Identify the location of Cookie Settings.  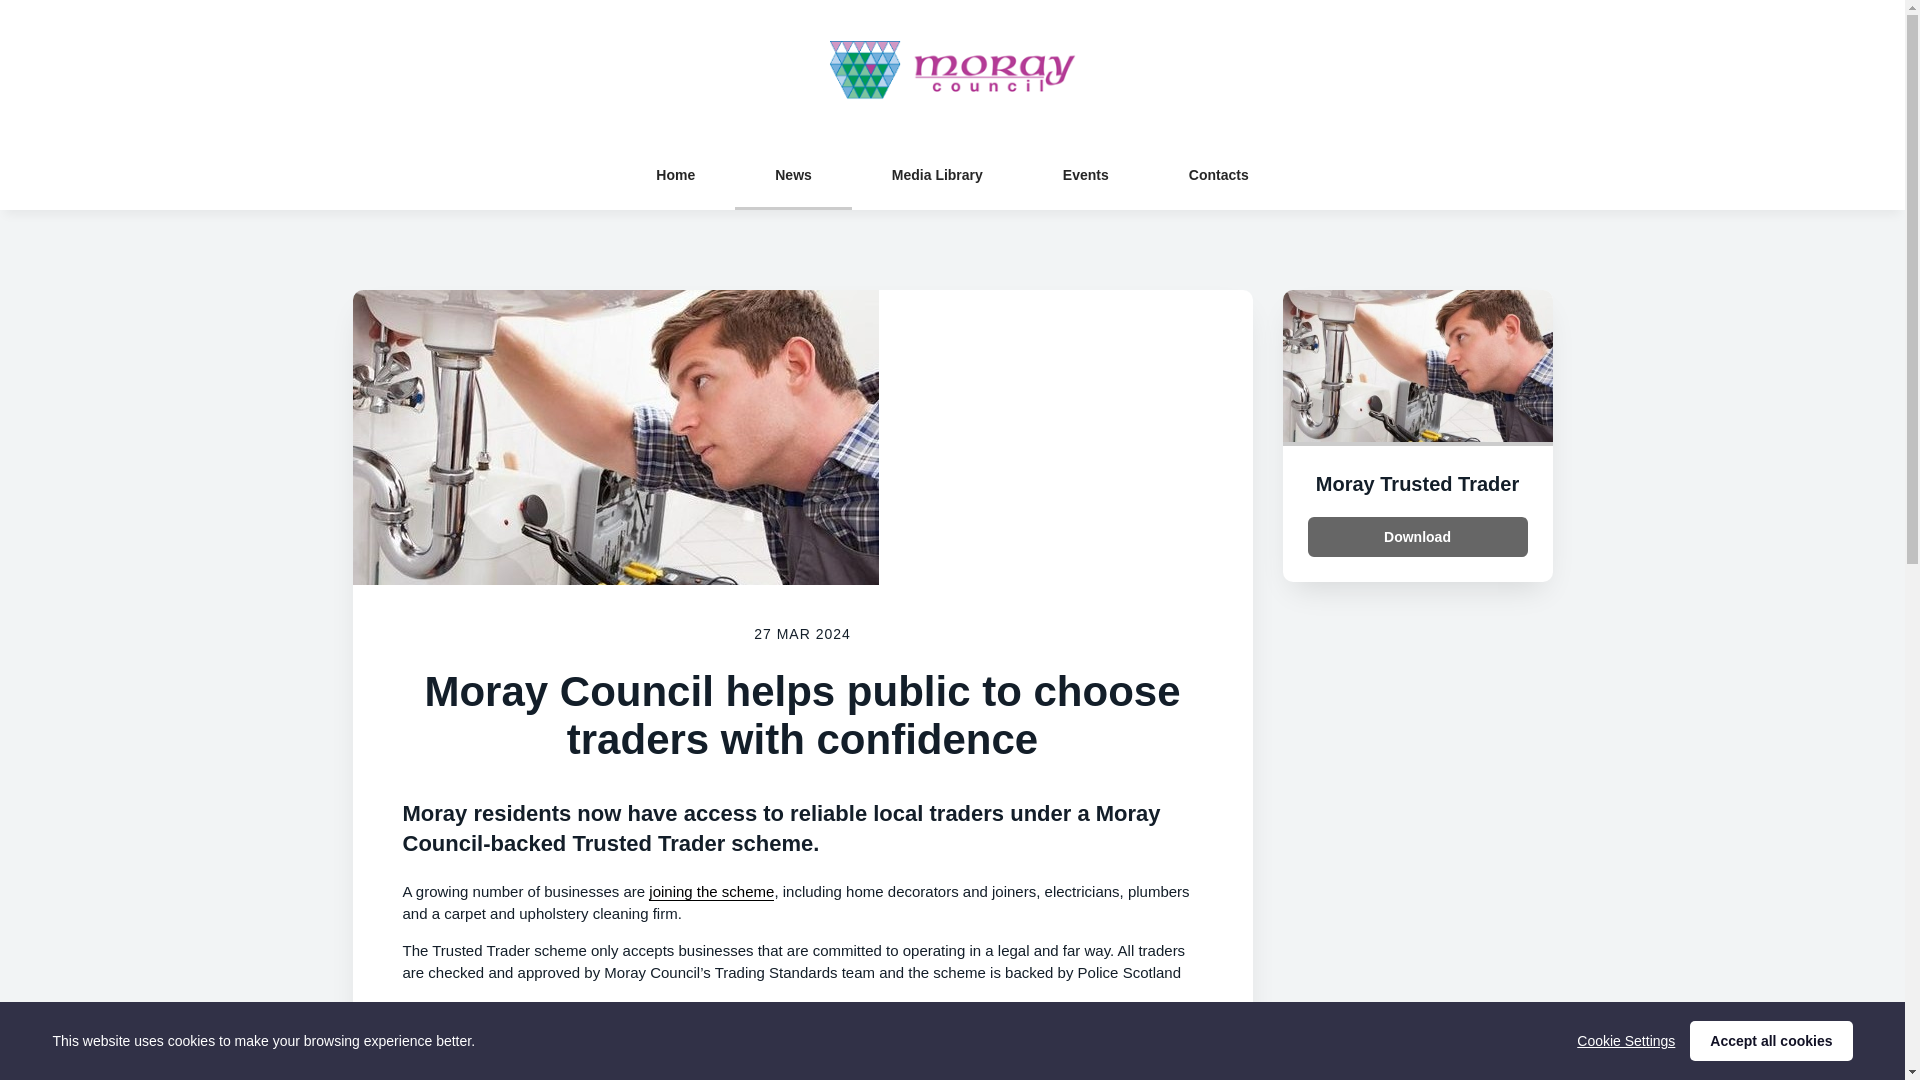
(1625, 1040).